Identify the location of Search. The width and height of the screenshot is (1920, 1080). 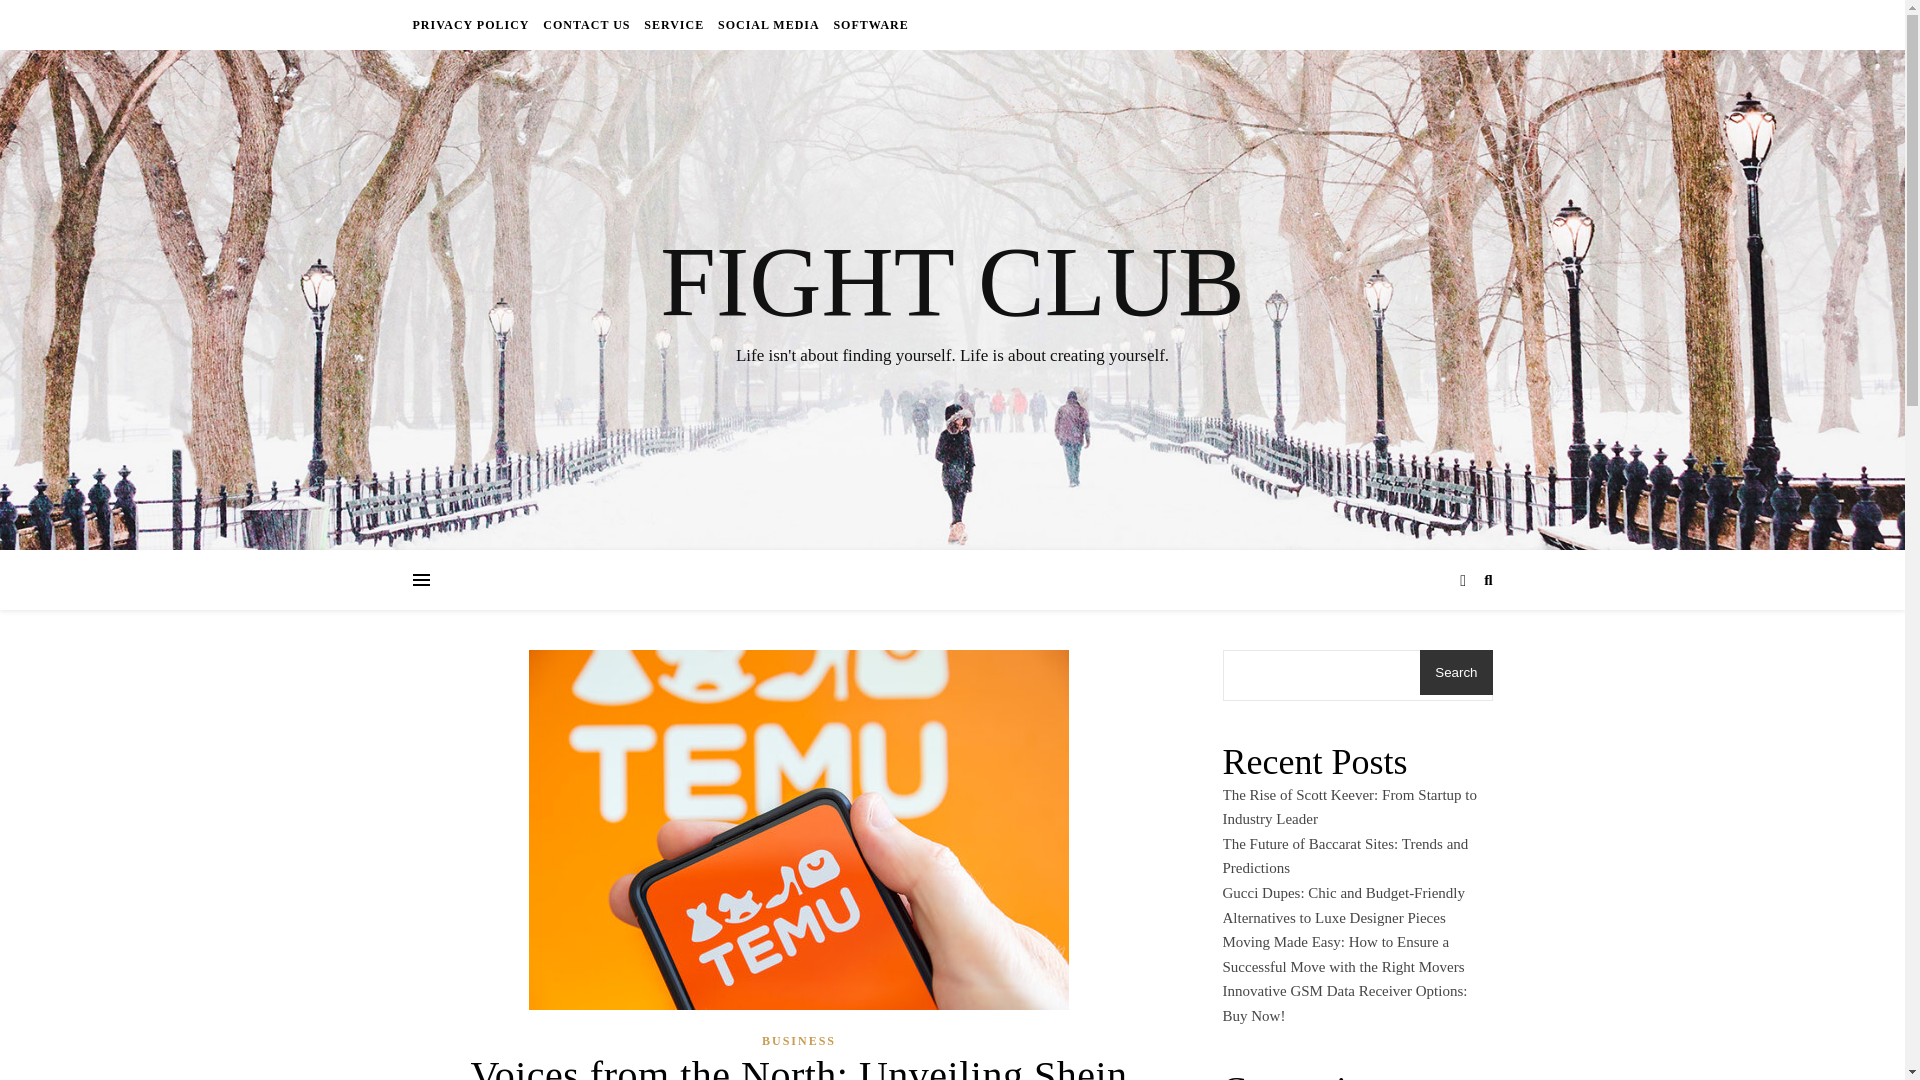
(1456, 672).